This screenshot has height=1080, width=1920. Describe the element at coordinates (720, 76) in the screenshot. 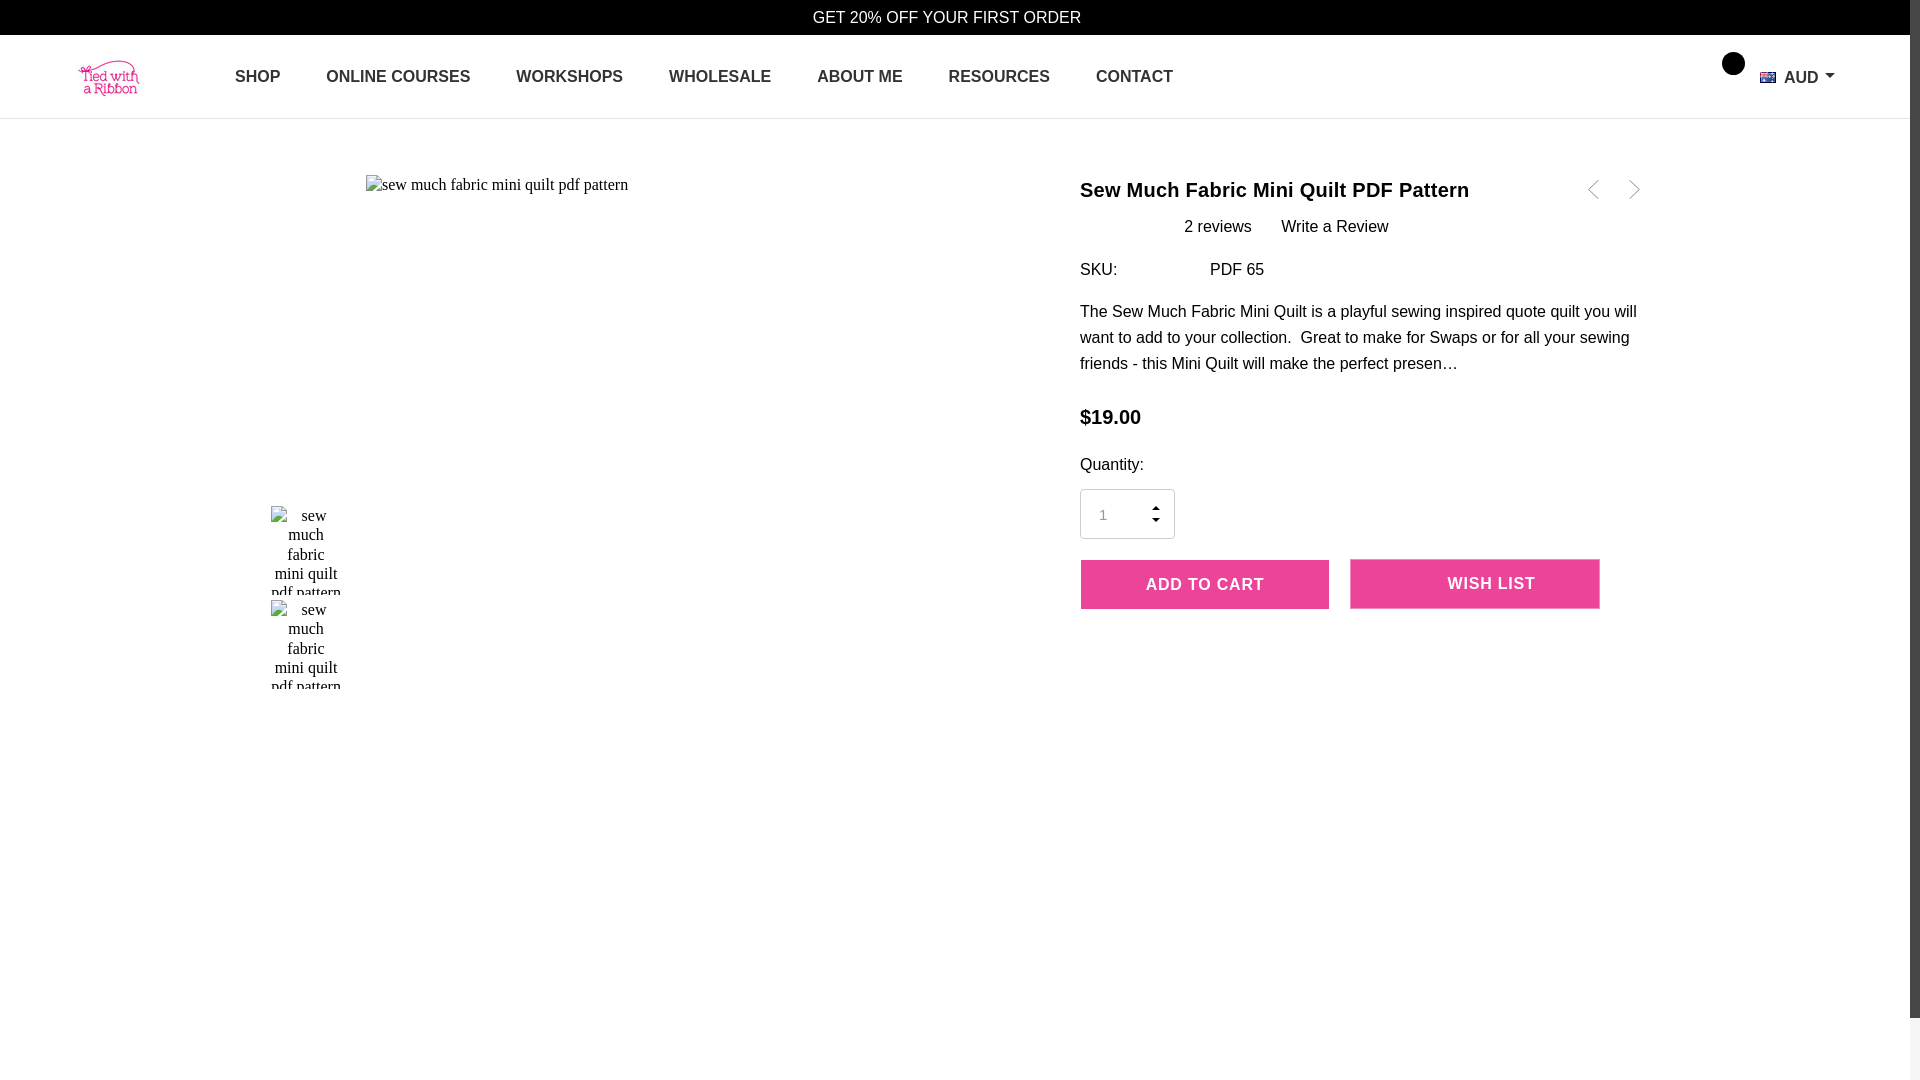

I see `WHOLESALE` at that location.